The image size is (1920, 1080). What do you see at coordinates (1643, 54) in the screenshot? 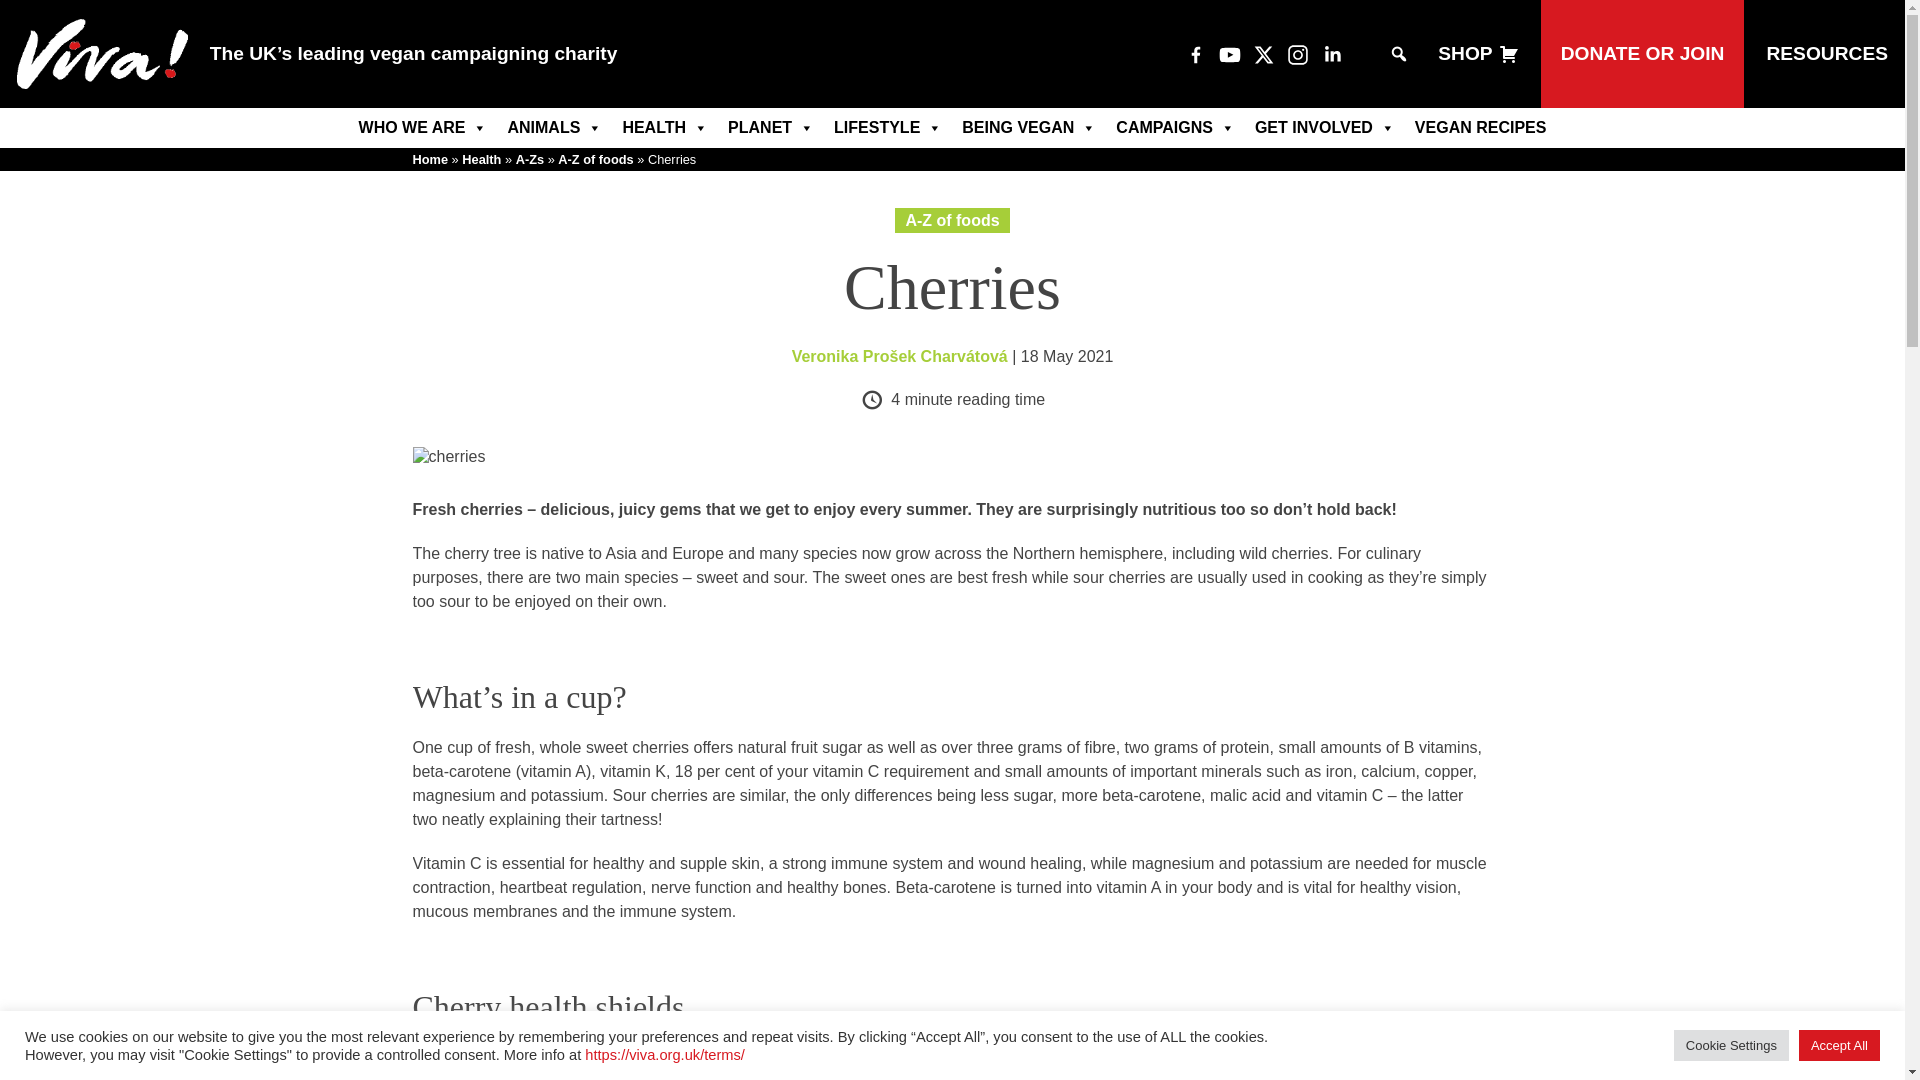
I see `Donate to Viva!` at bounding box center [1643, 54].